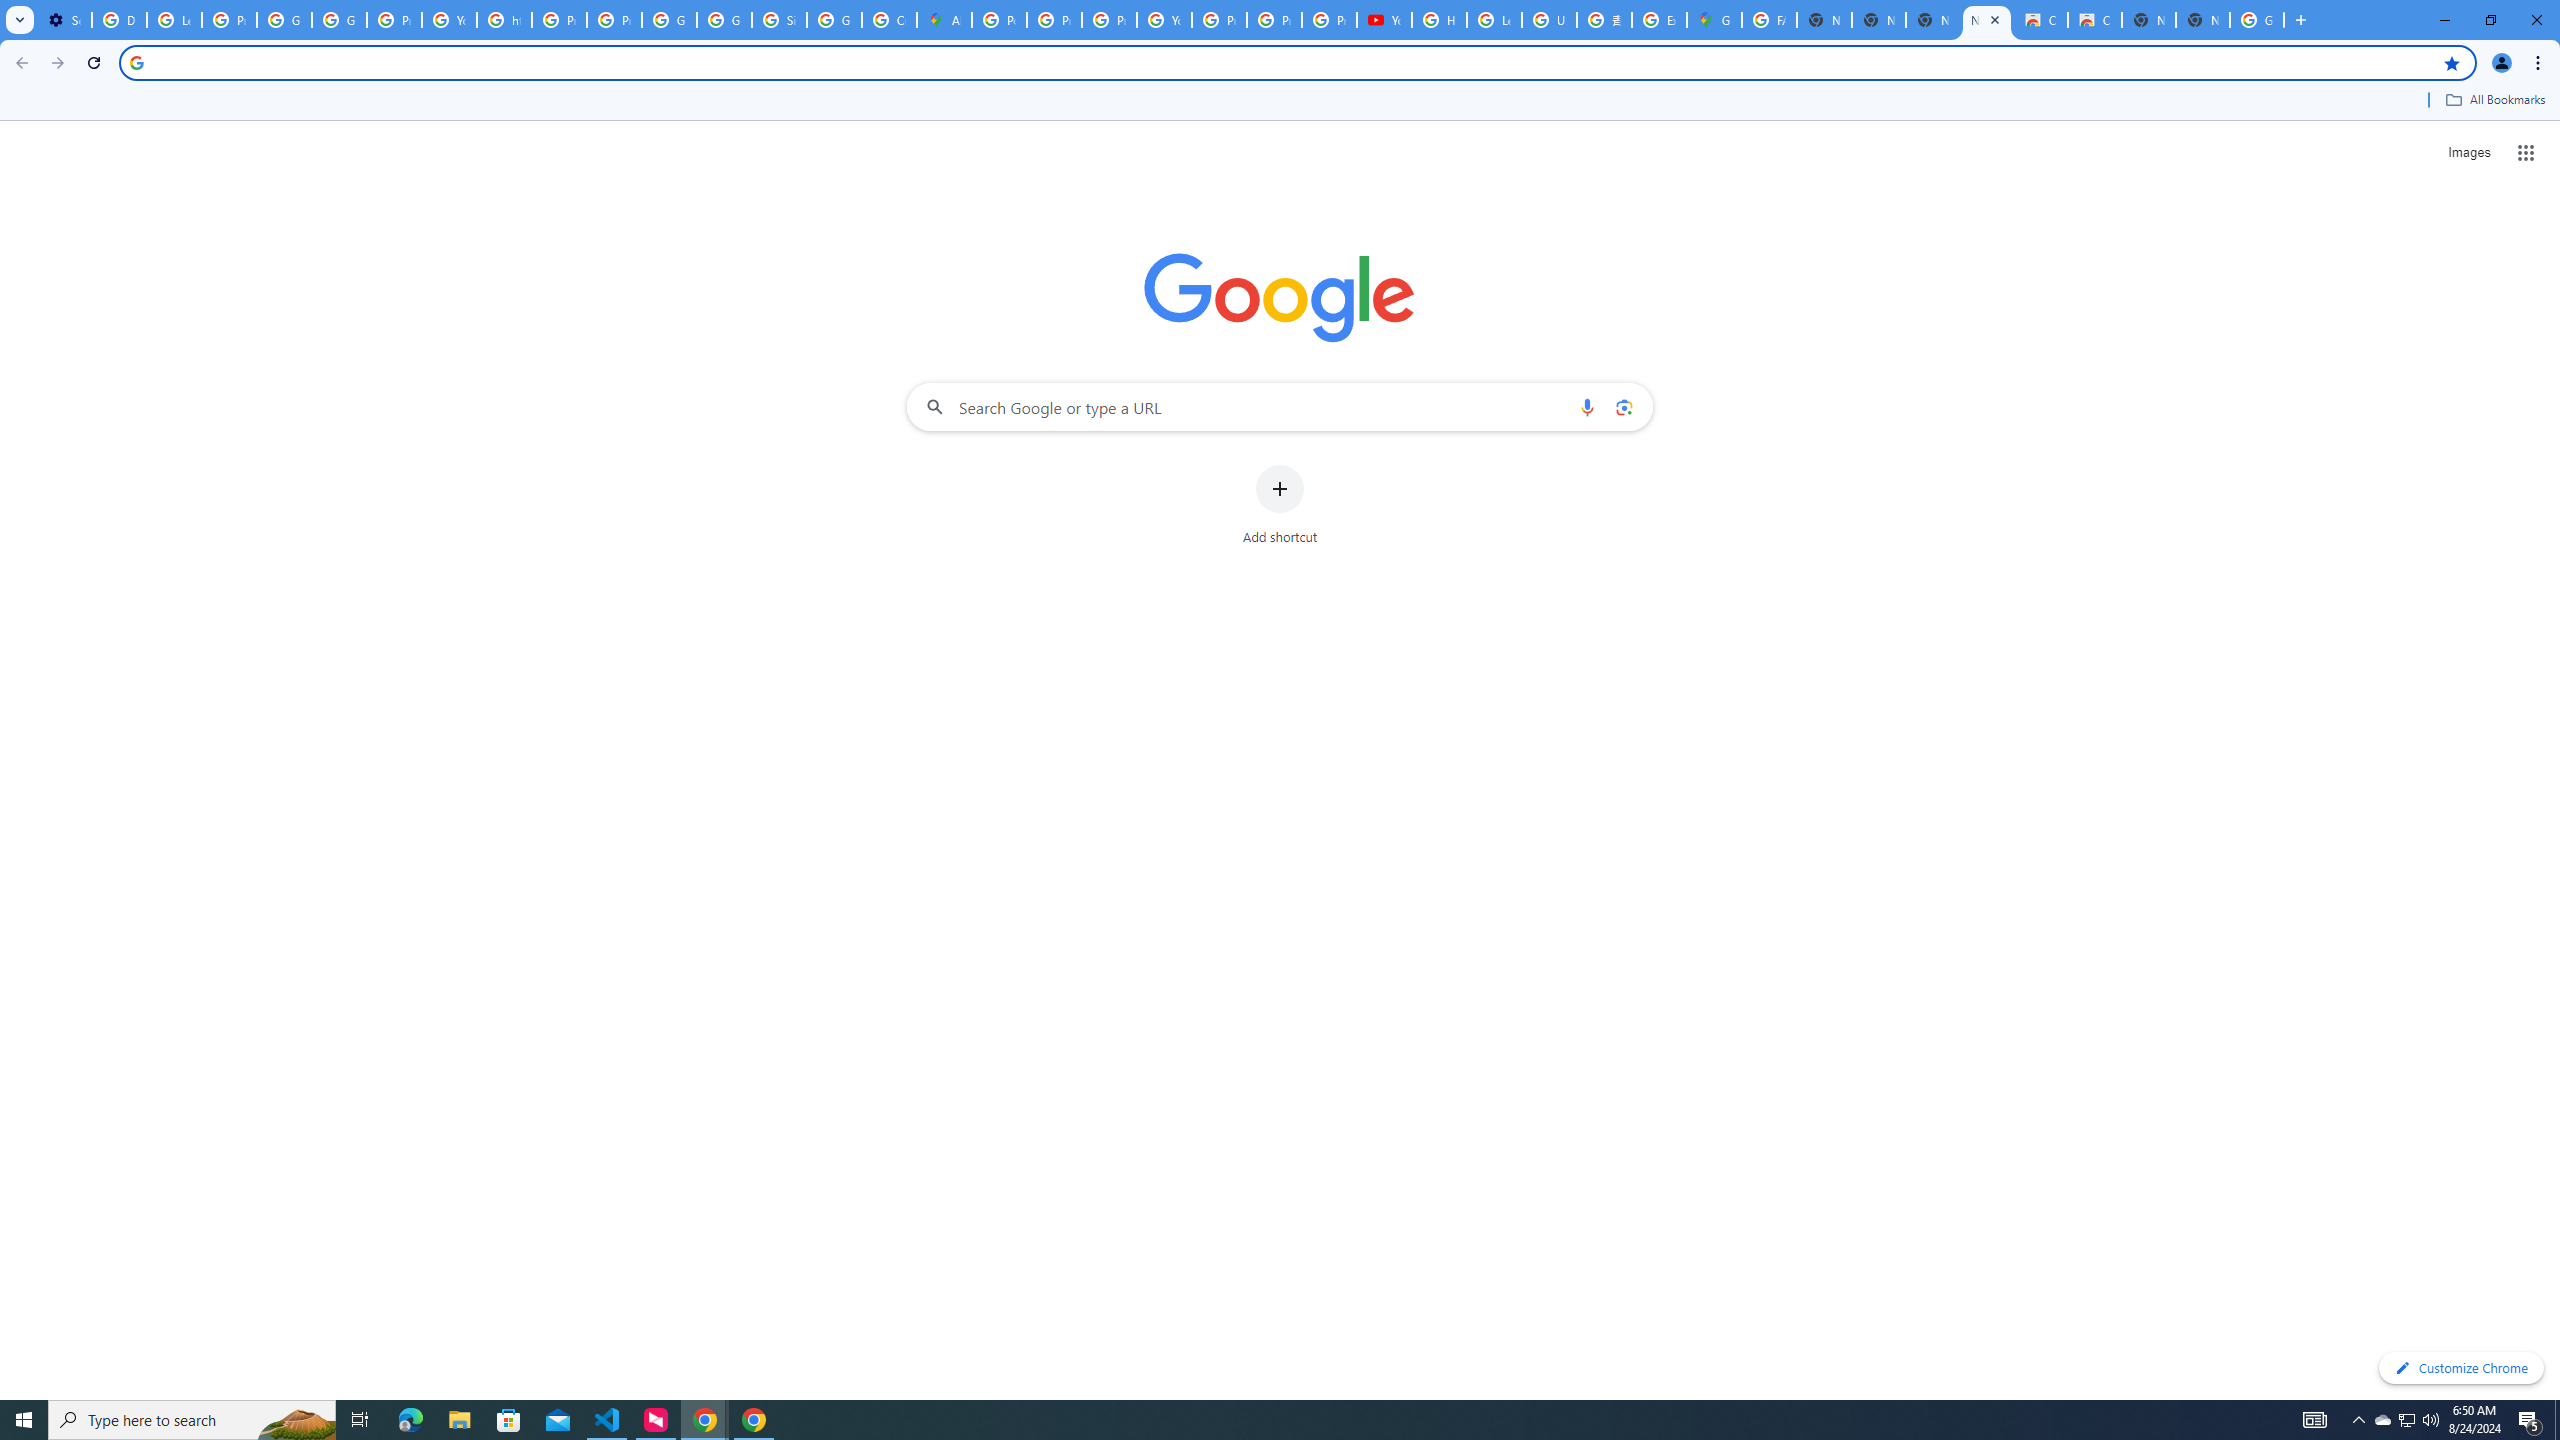 This screenshot has width=2560, height=1440. What do you see at coordinates (64, 20) in the screenshot?
I see `Settings - On startup` at bounding box center [64, 20].